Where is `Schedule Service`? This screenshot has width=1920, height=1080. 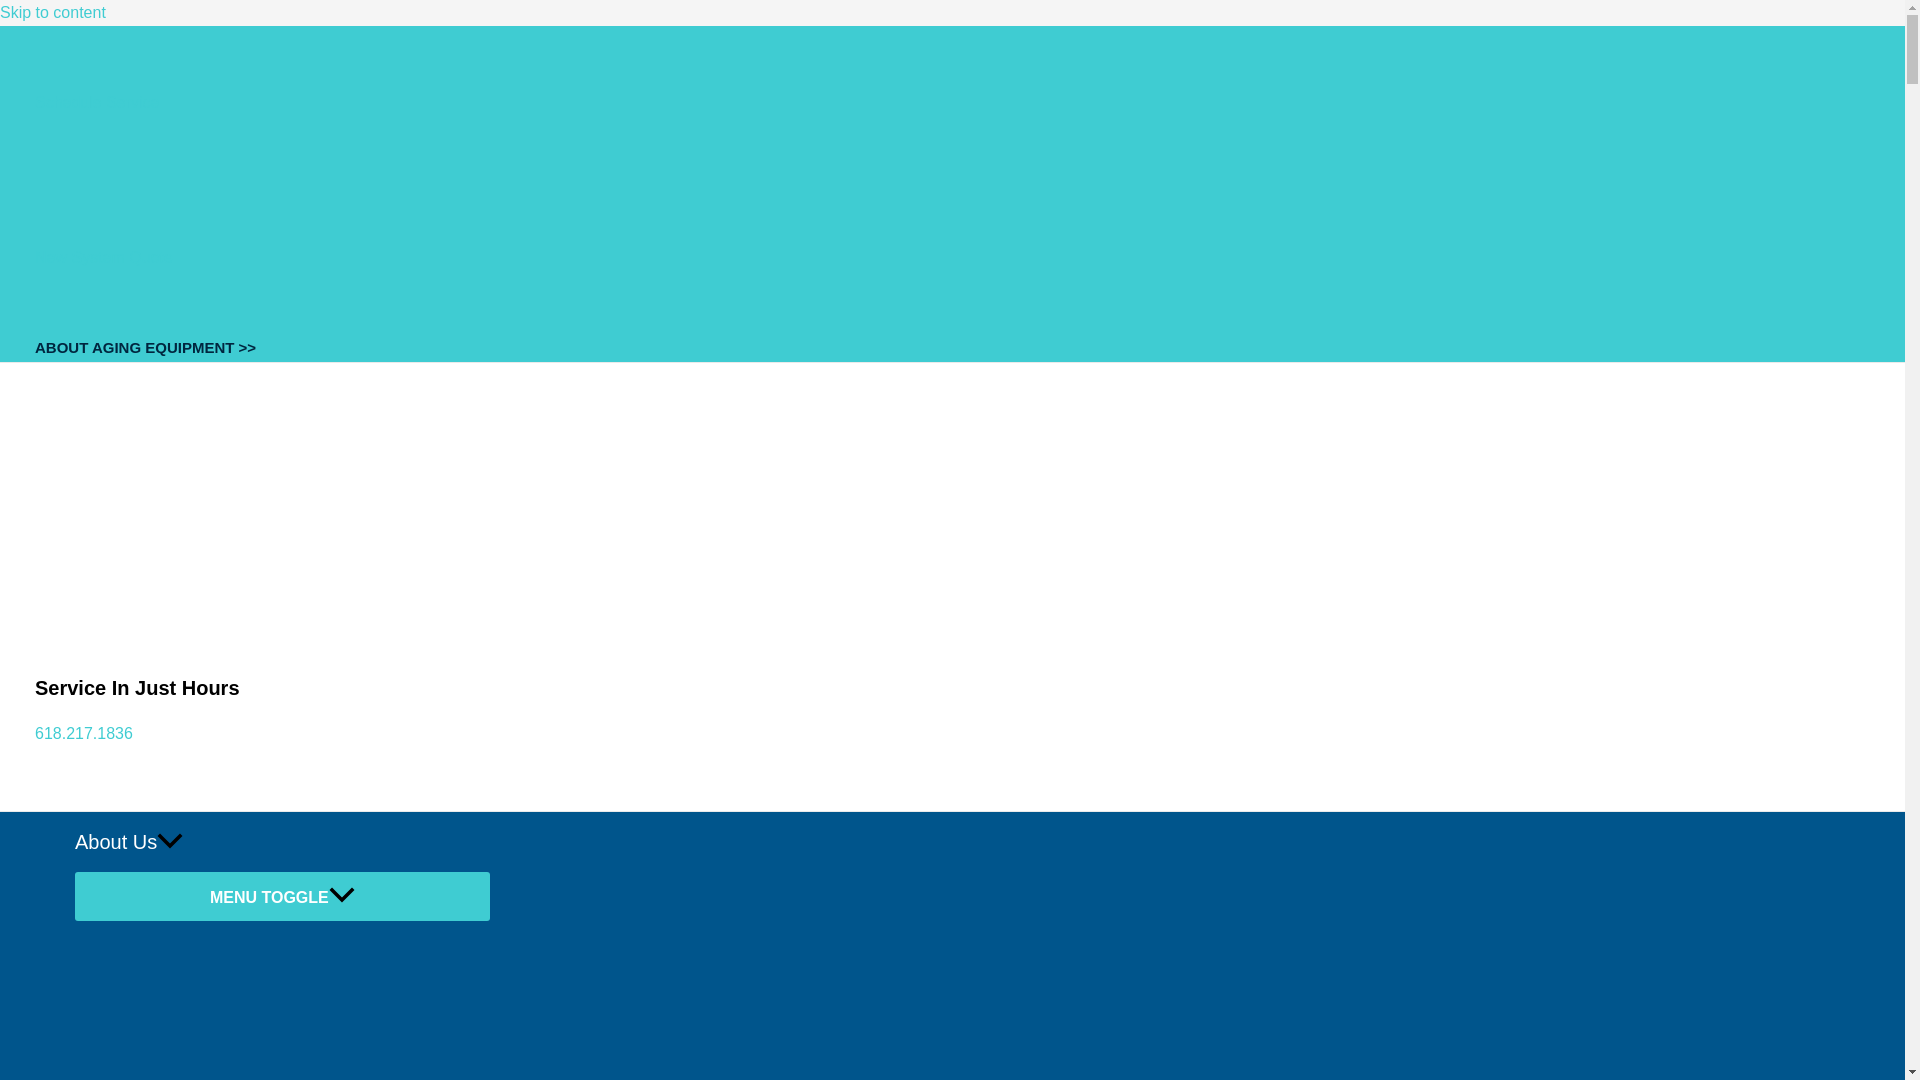 Schedule Service is located at coordinates (96, 102).